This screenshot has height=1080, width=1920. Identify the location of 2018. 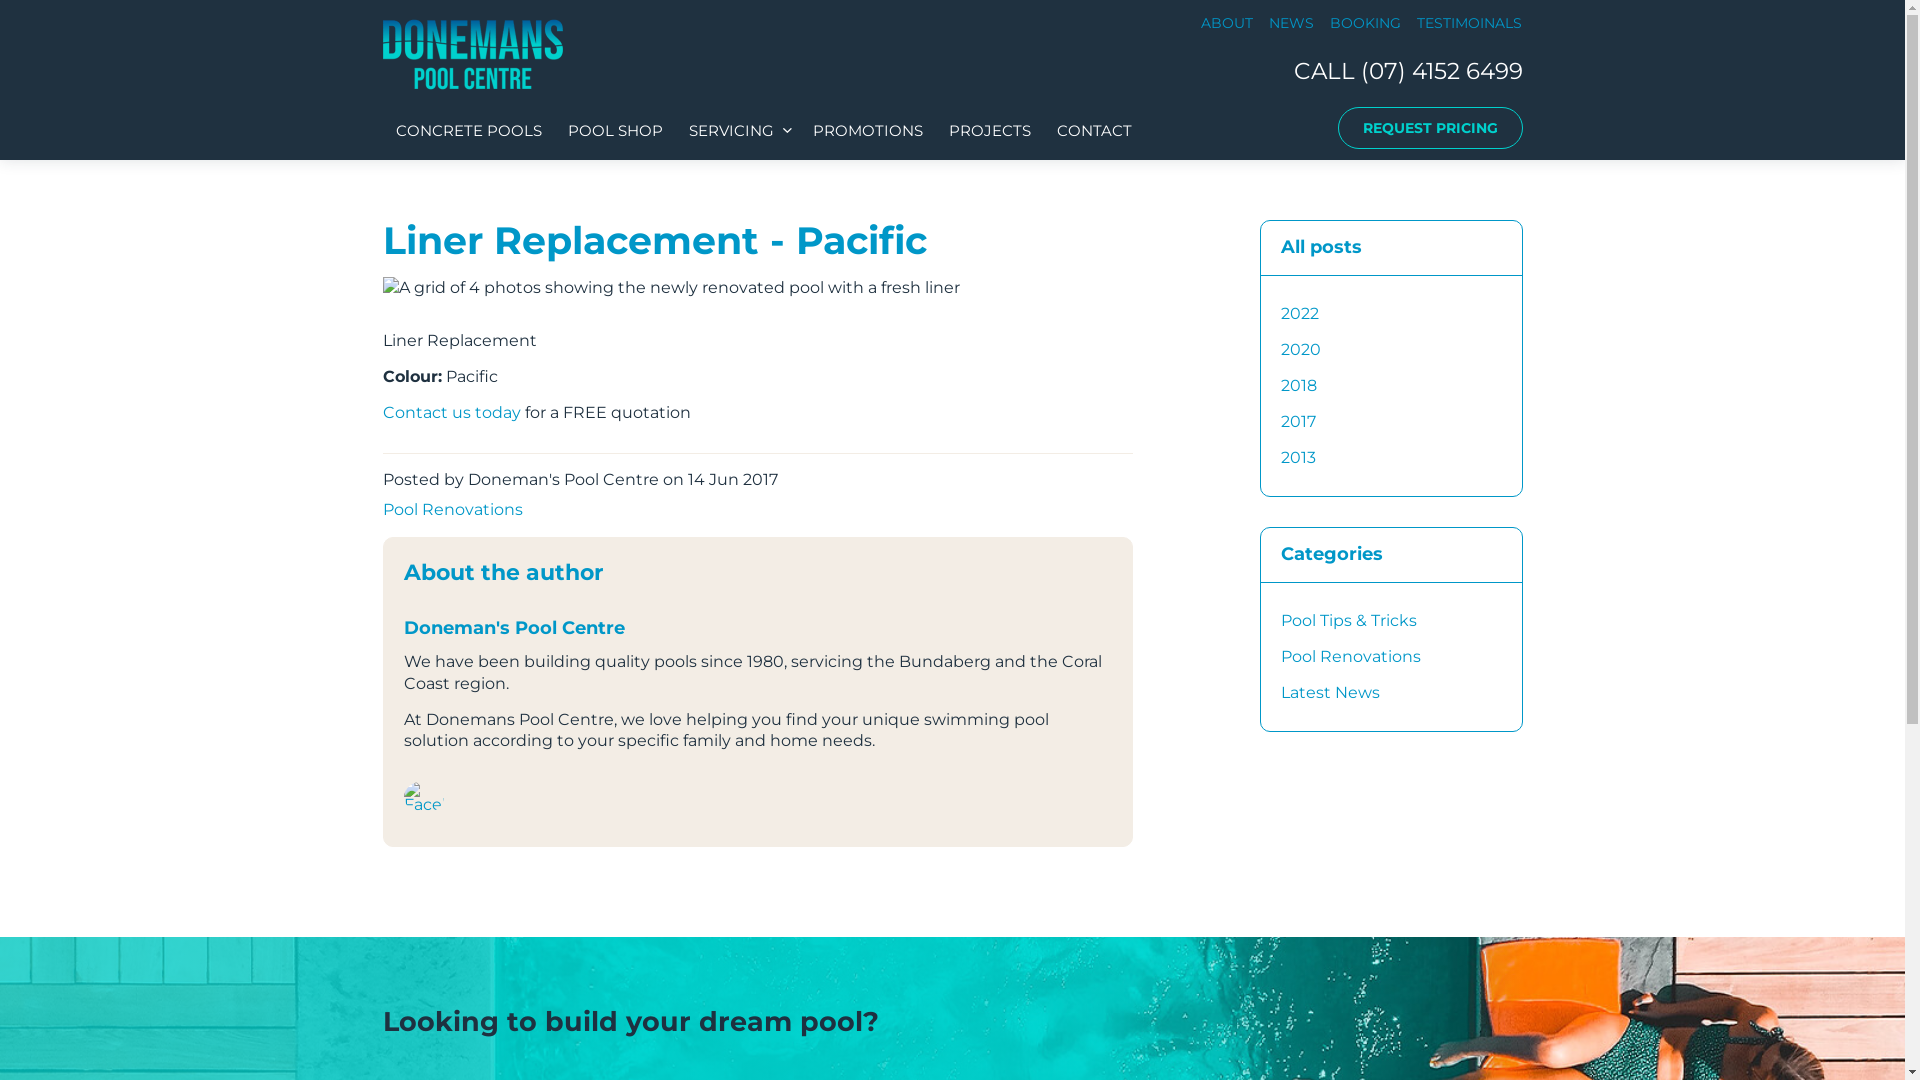
(1392, 386).